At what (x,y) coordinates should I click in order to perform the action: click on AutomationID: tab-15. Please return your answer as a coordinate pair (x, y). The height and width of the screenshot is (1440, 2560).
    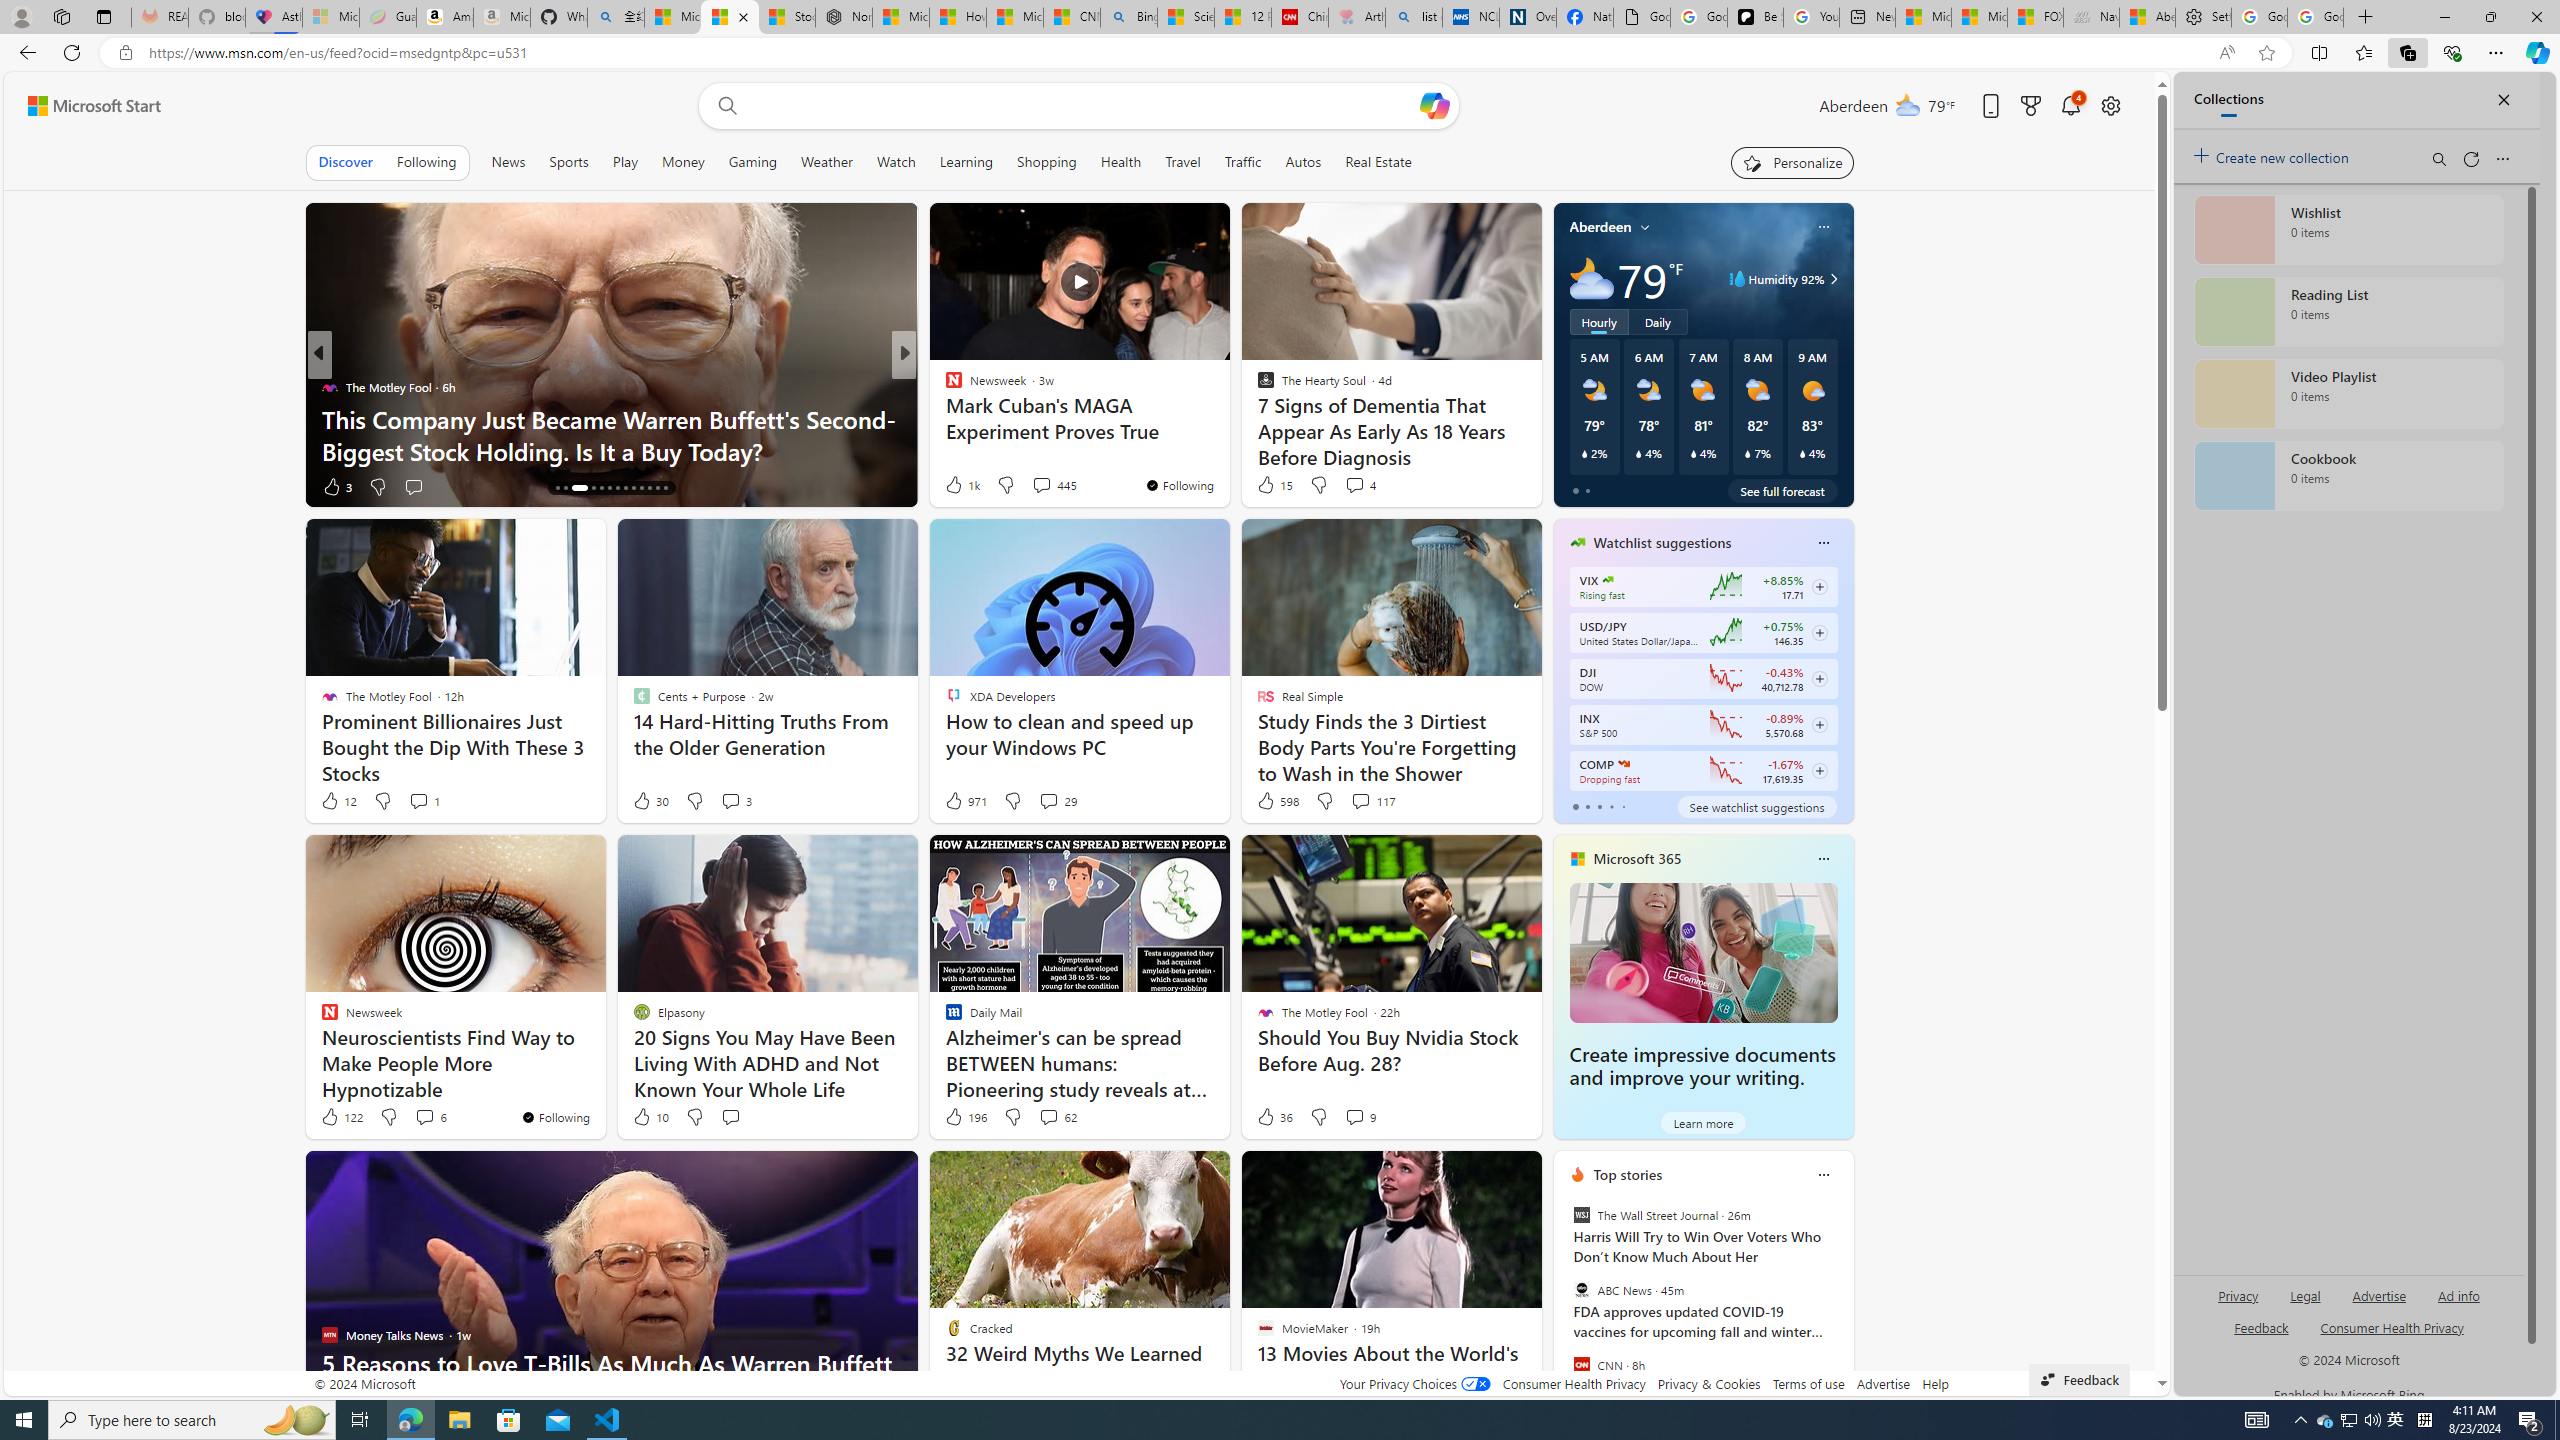
    Looking at the image, I should click on (565, 488).